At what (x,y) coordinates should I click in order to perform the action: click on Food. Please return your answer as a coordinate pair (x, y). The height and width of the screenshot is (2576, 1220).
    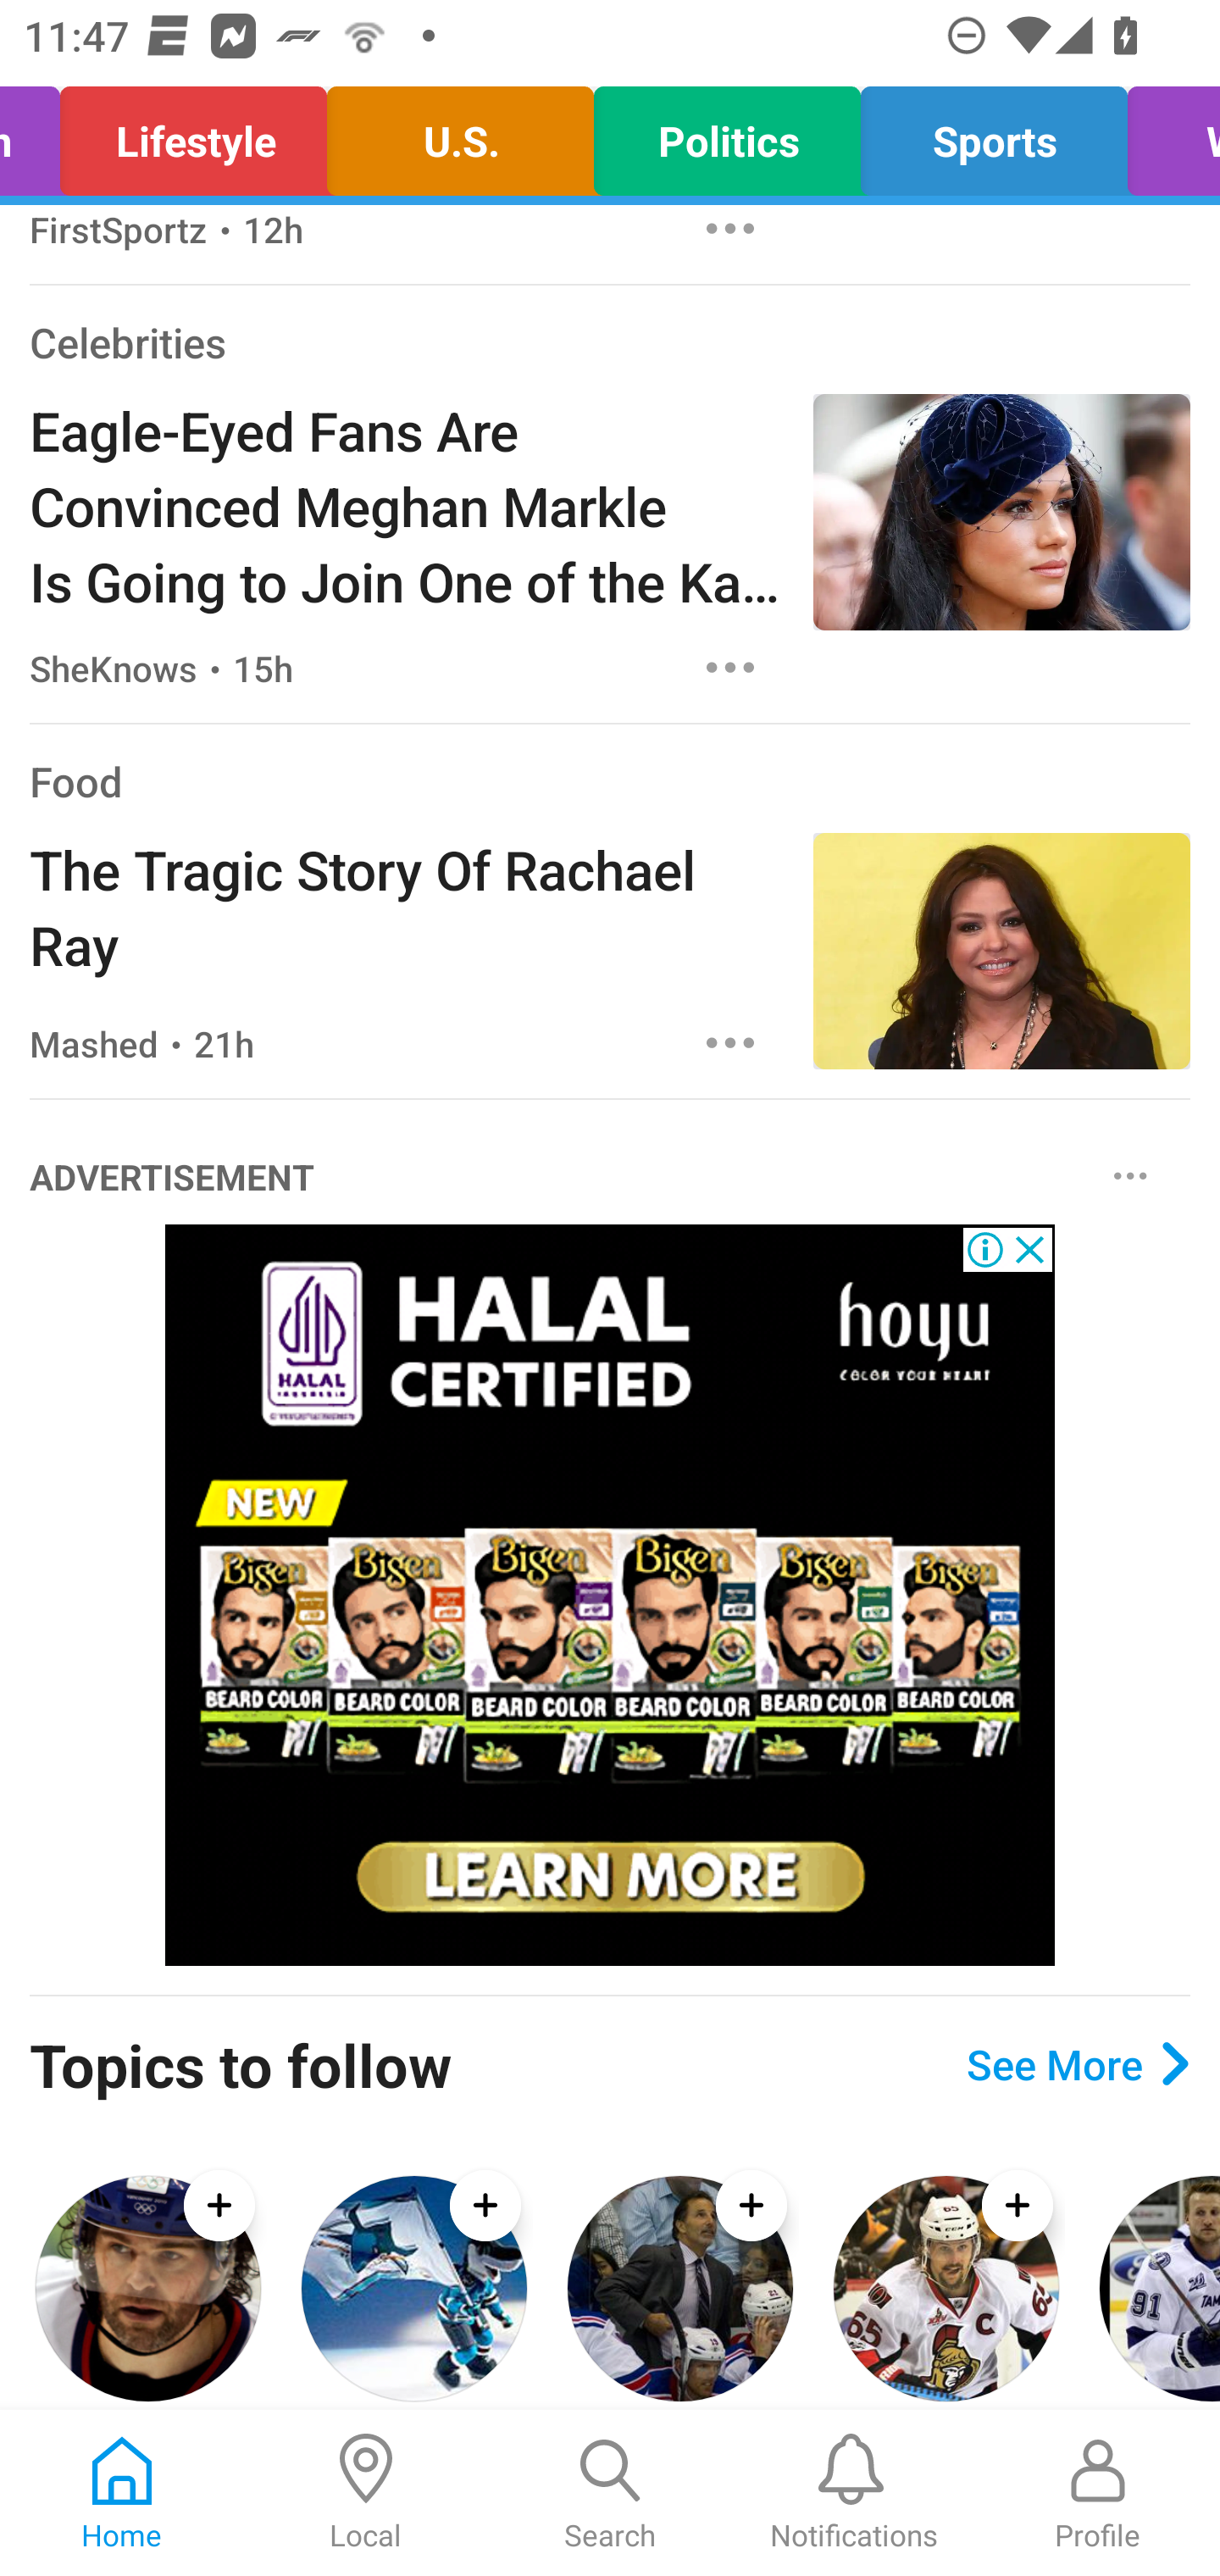
    Looking at the image, I should click on (76, 780).